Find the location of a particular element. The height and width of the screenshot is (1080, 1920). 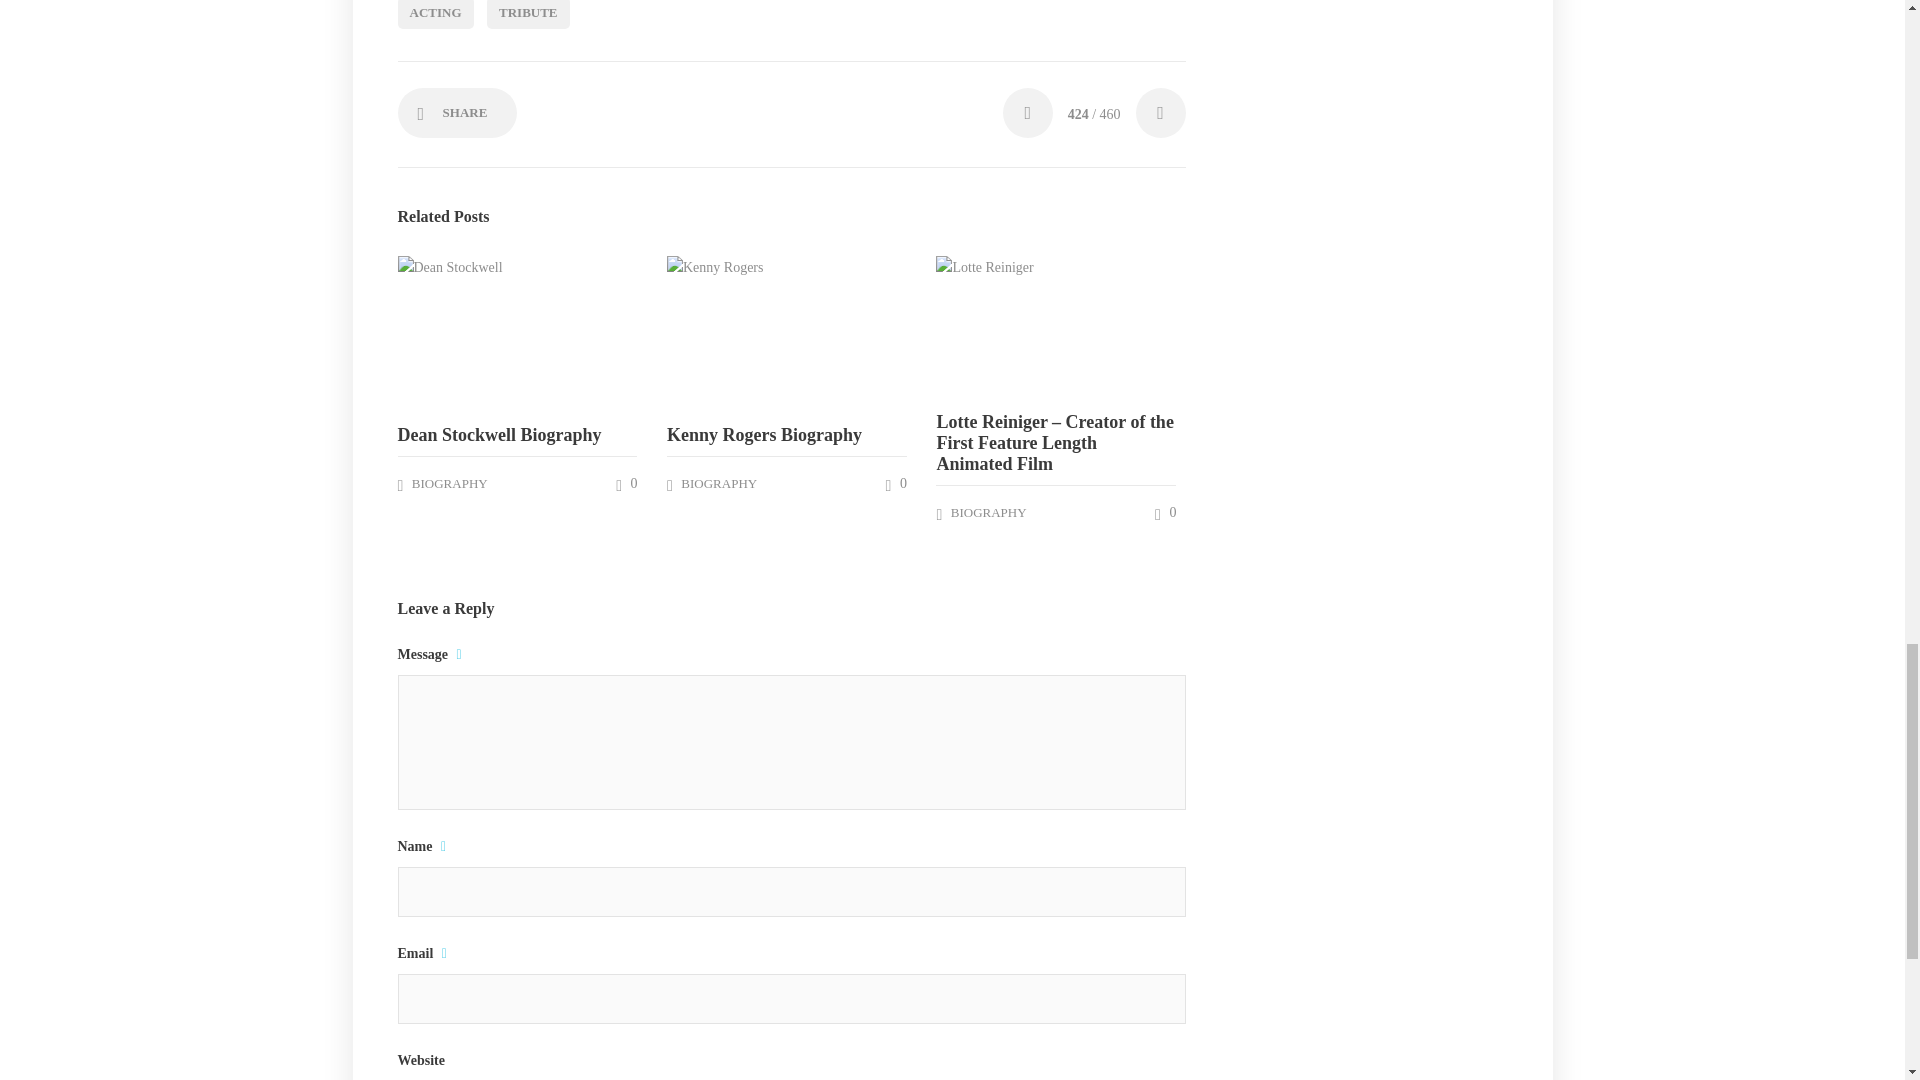

BIOGRAPHY is located at coordinates (718, 484).